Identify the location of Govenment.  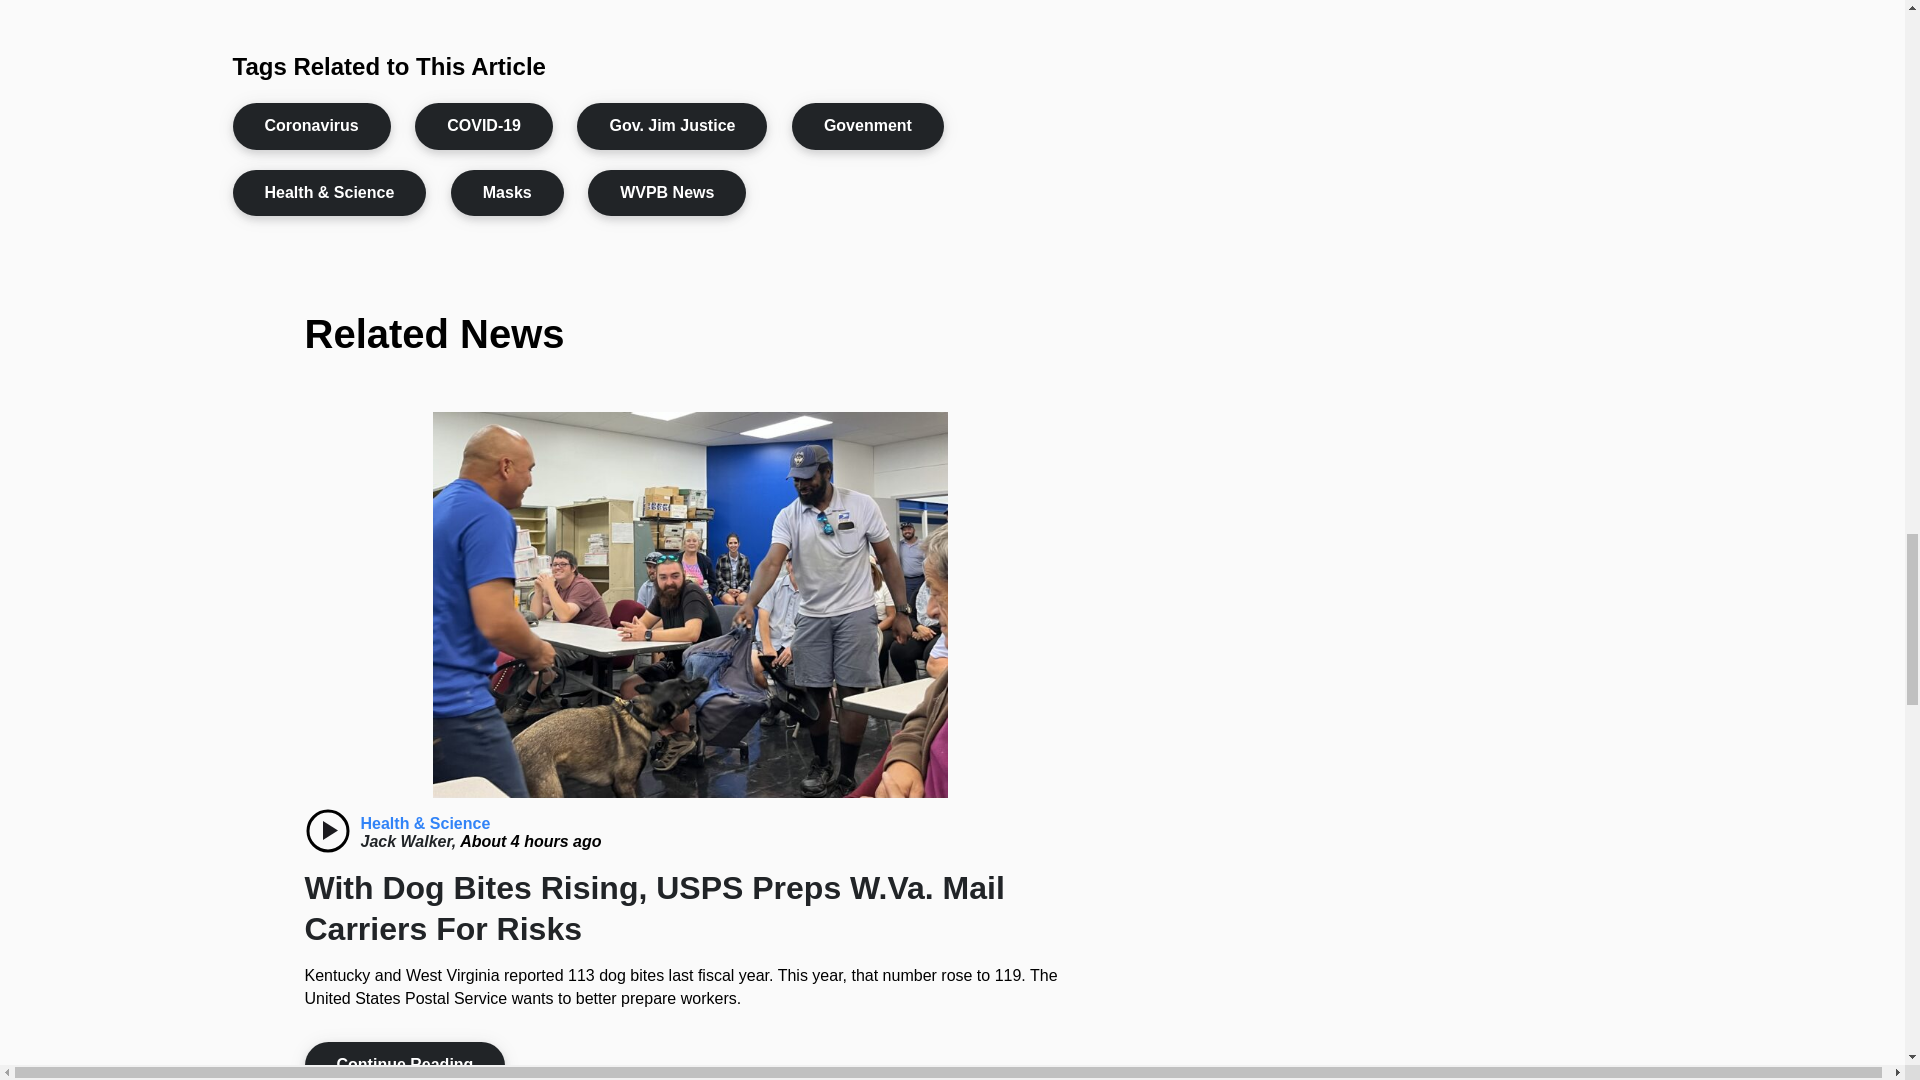
(868, 126).